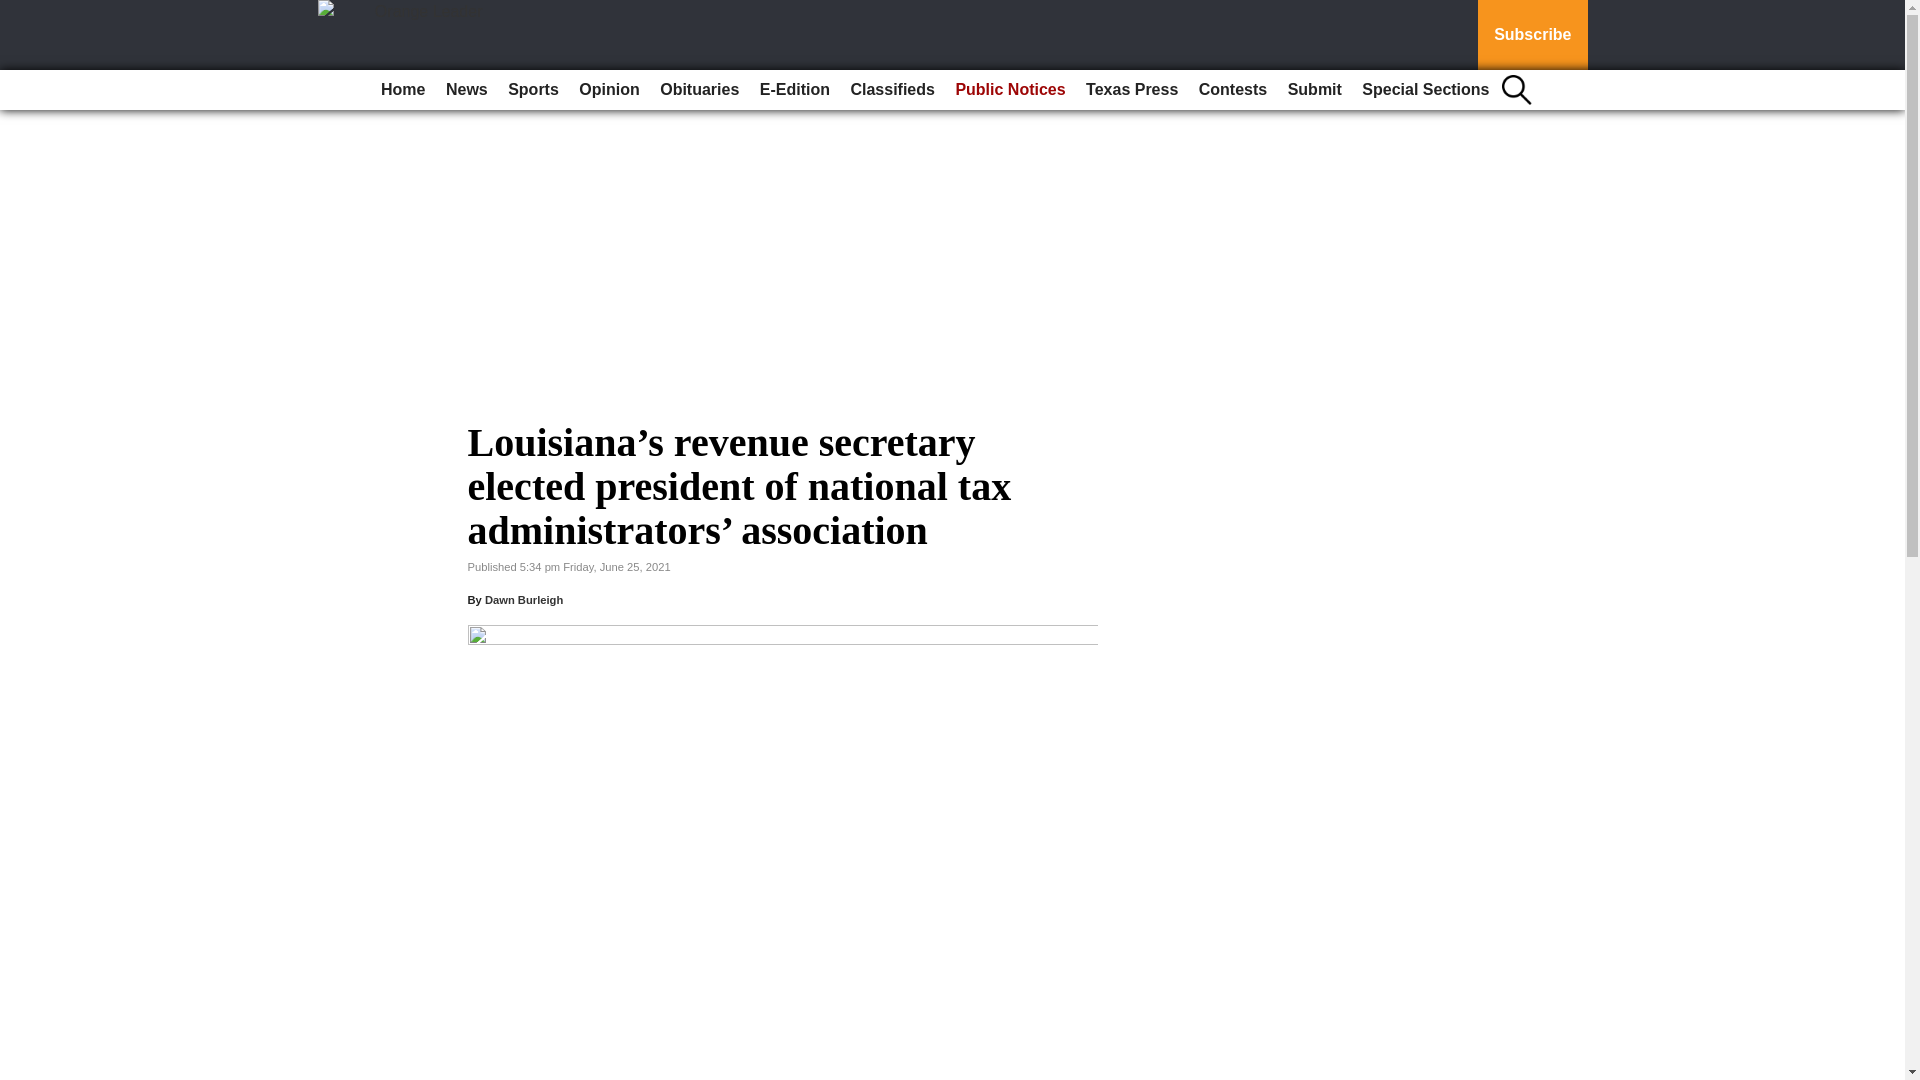  What do you see at coordinates (402, 90) in the screenshot?
I see `Home` at bounding box center [402, 90].